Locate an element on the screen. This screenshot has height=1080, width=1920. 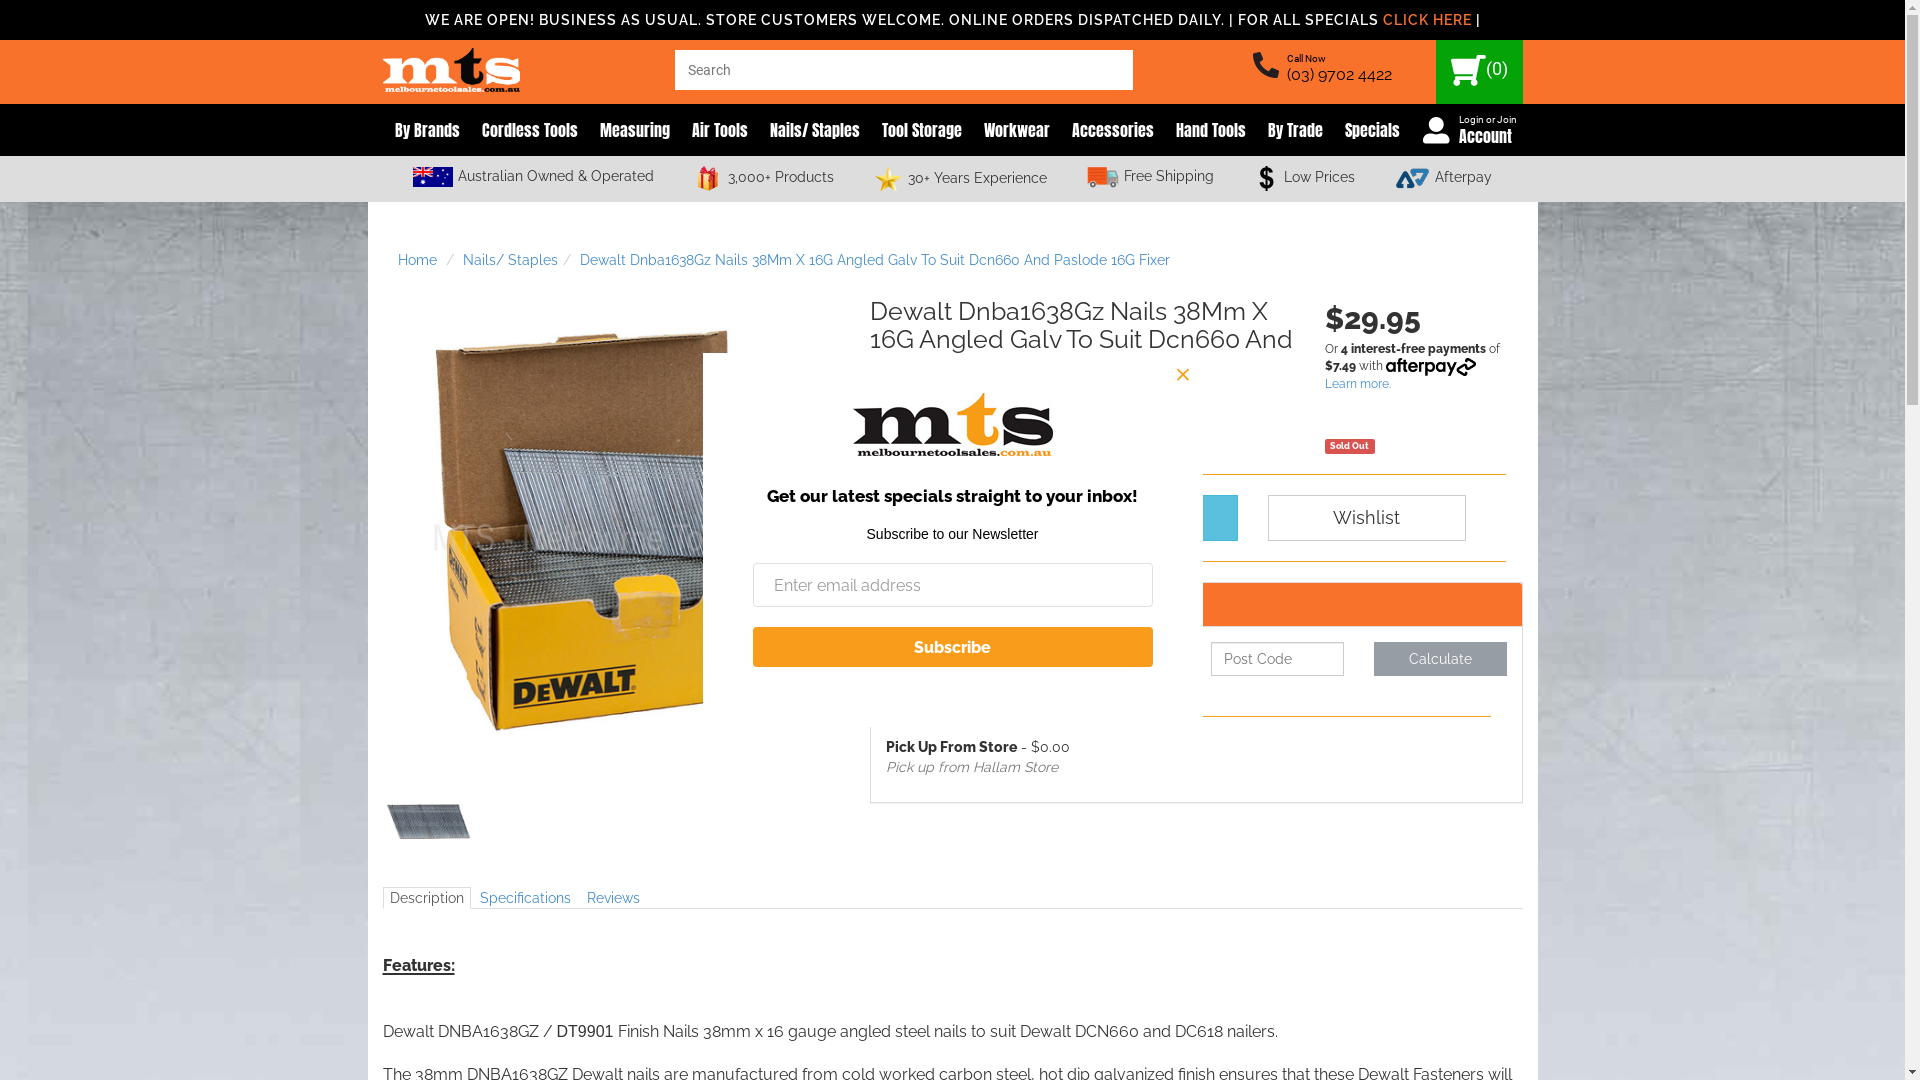
Workwear is located at coordinates (1017, 130).